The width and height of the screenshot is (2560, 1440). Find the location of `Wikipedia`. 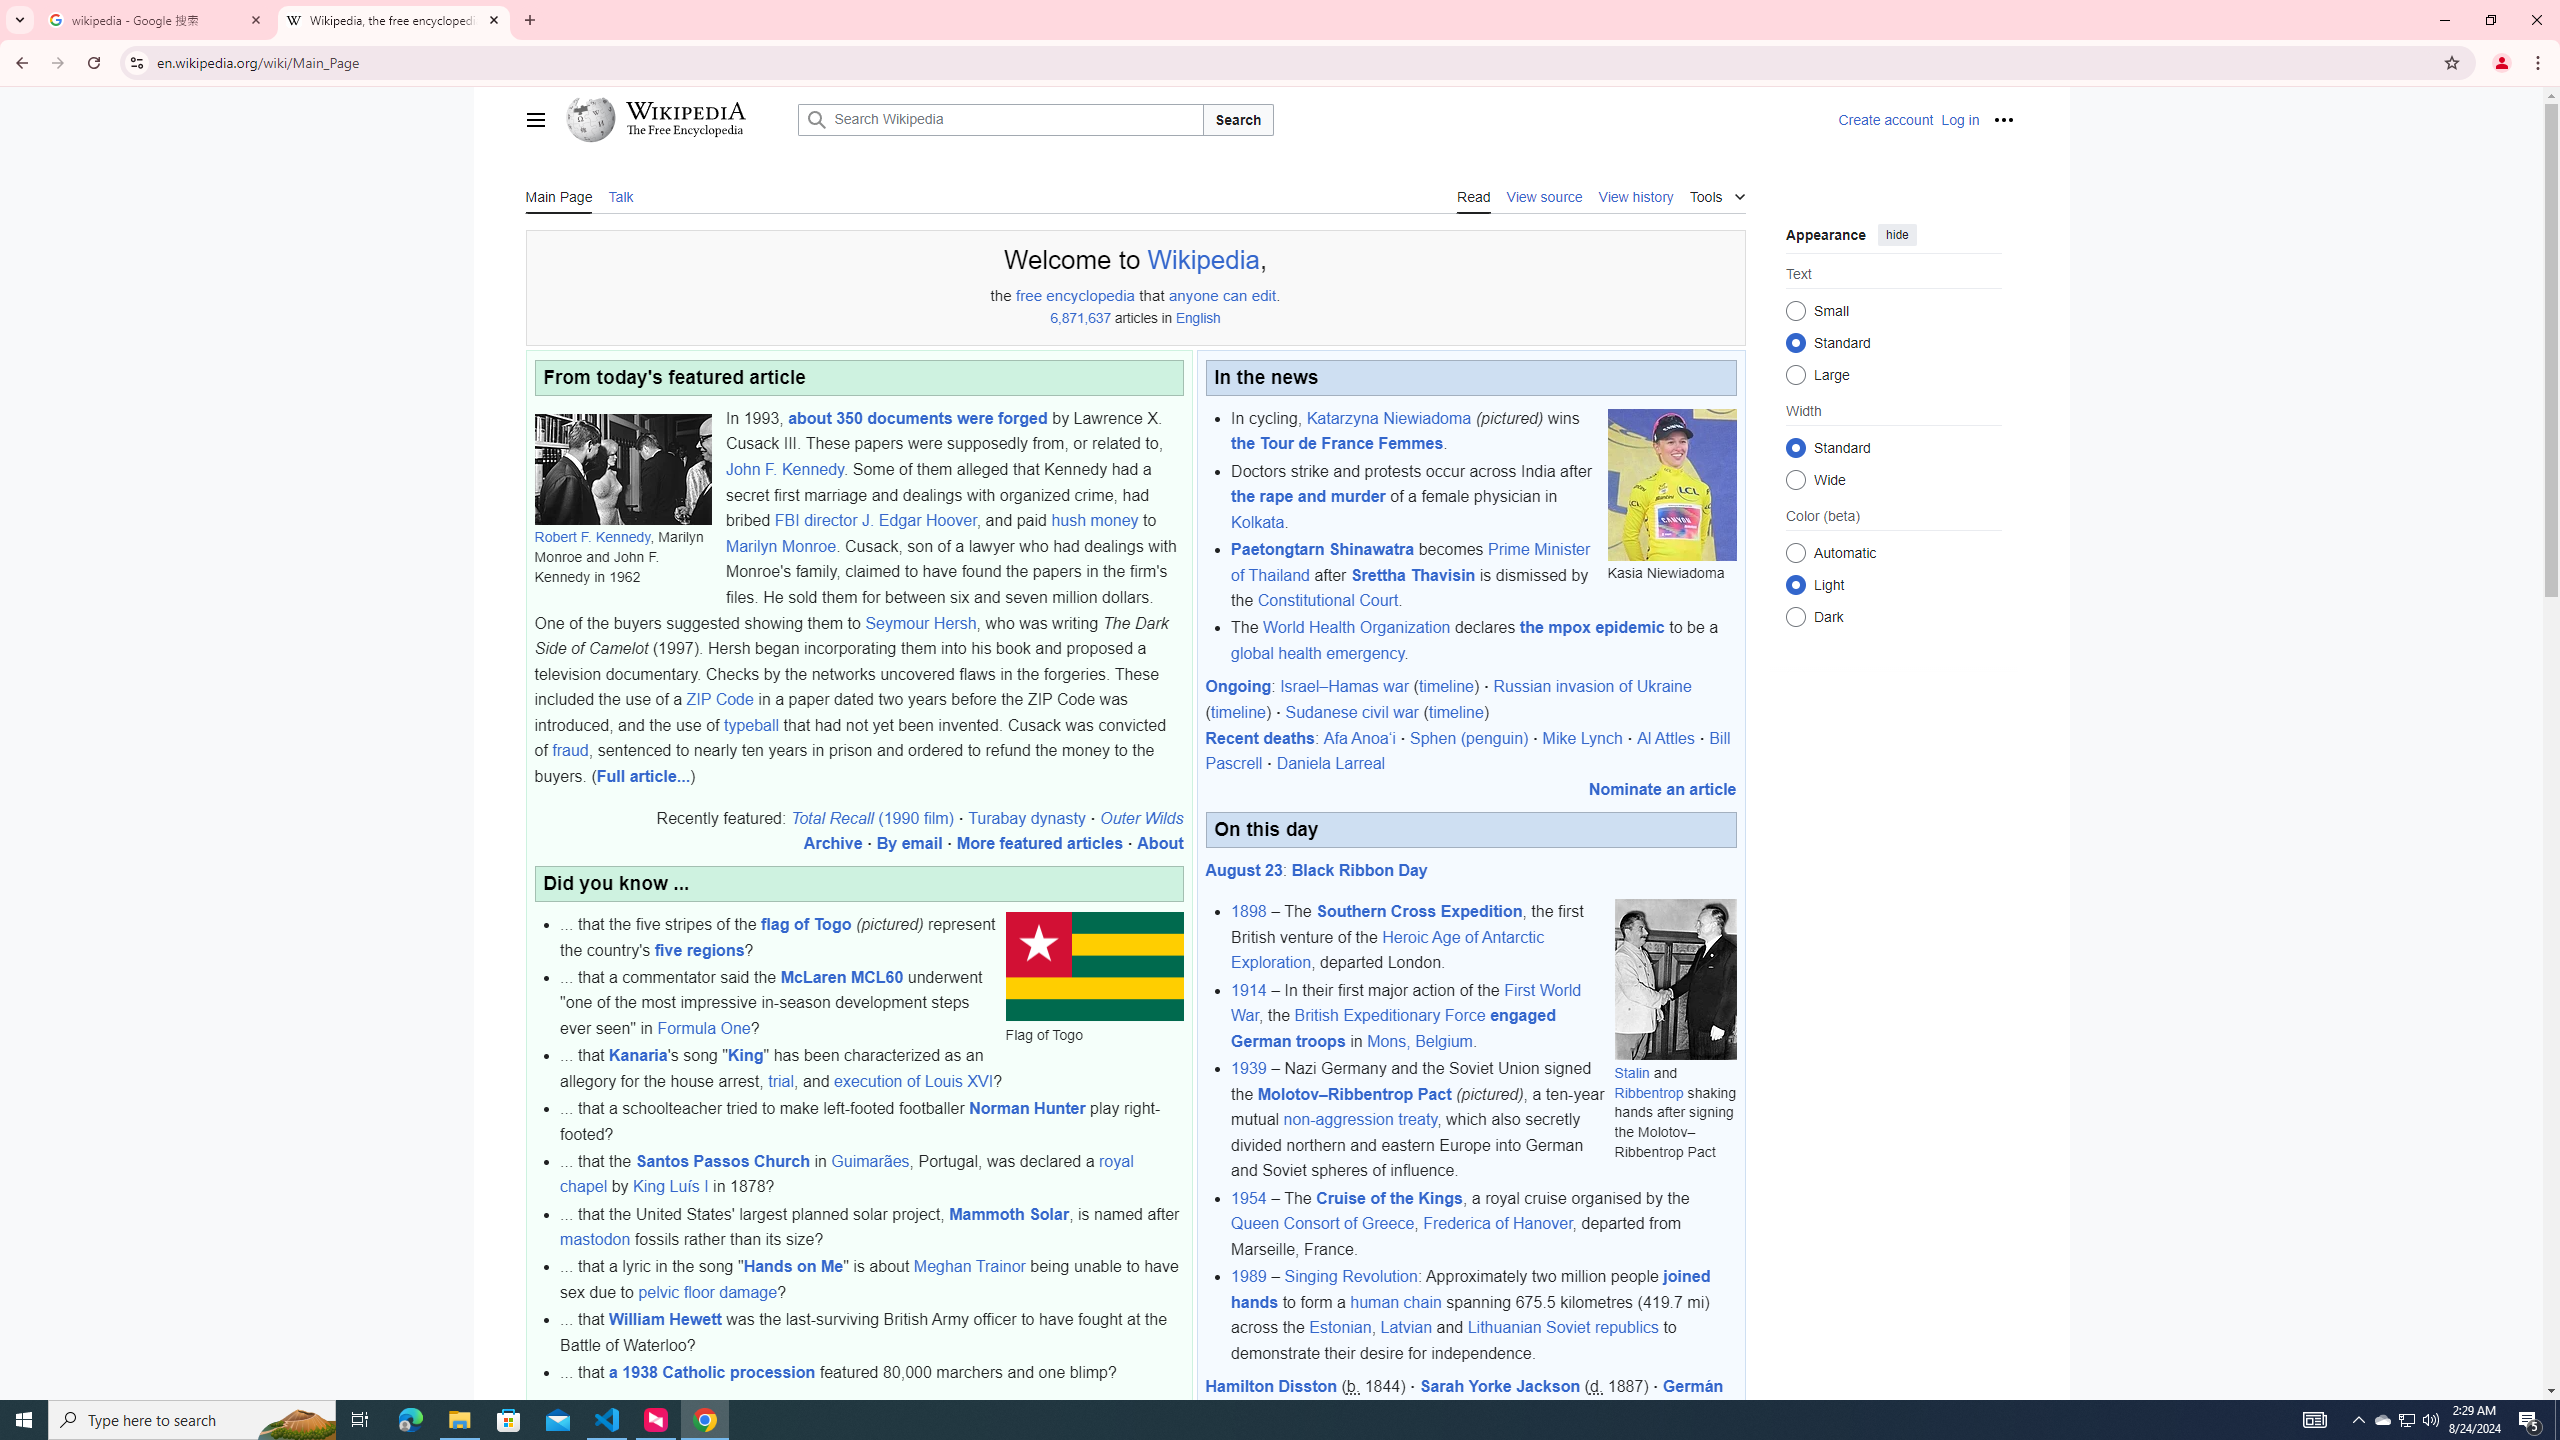

Wikipedia is located at coordinates (684, 110).